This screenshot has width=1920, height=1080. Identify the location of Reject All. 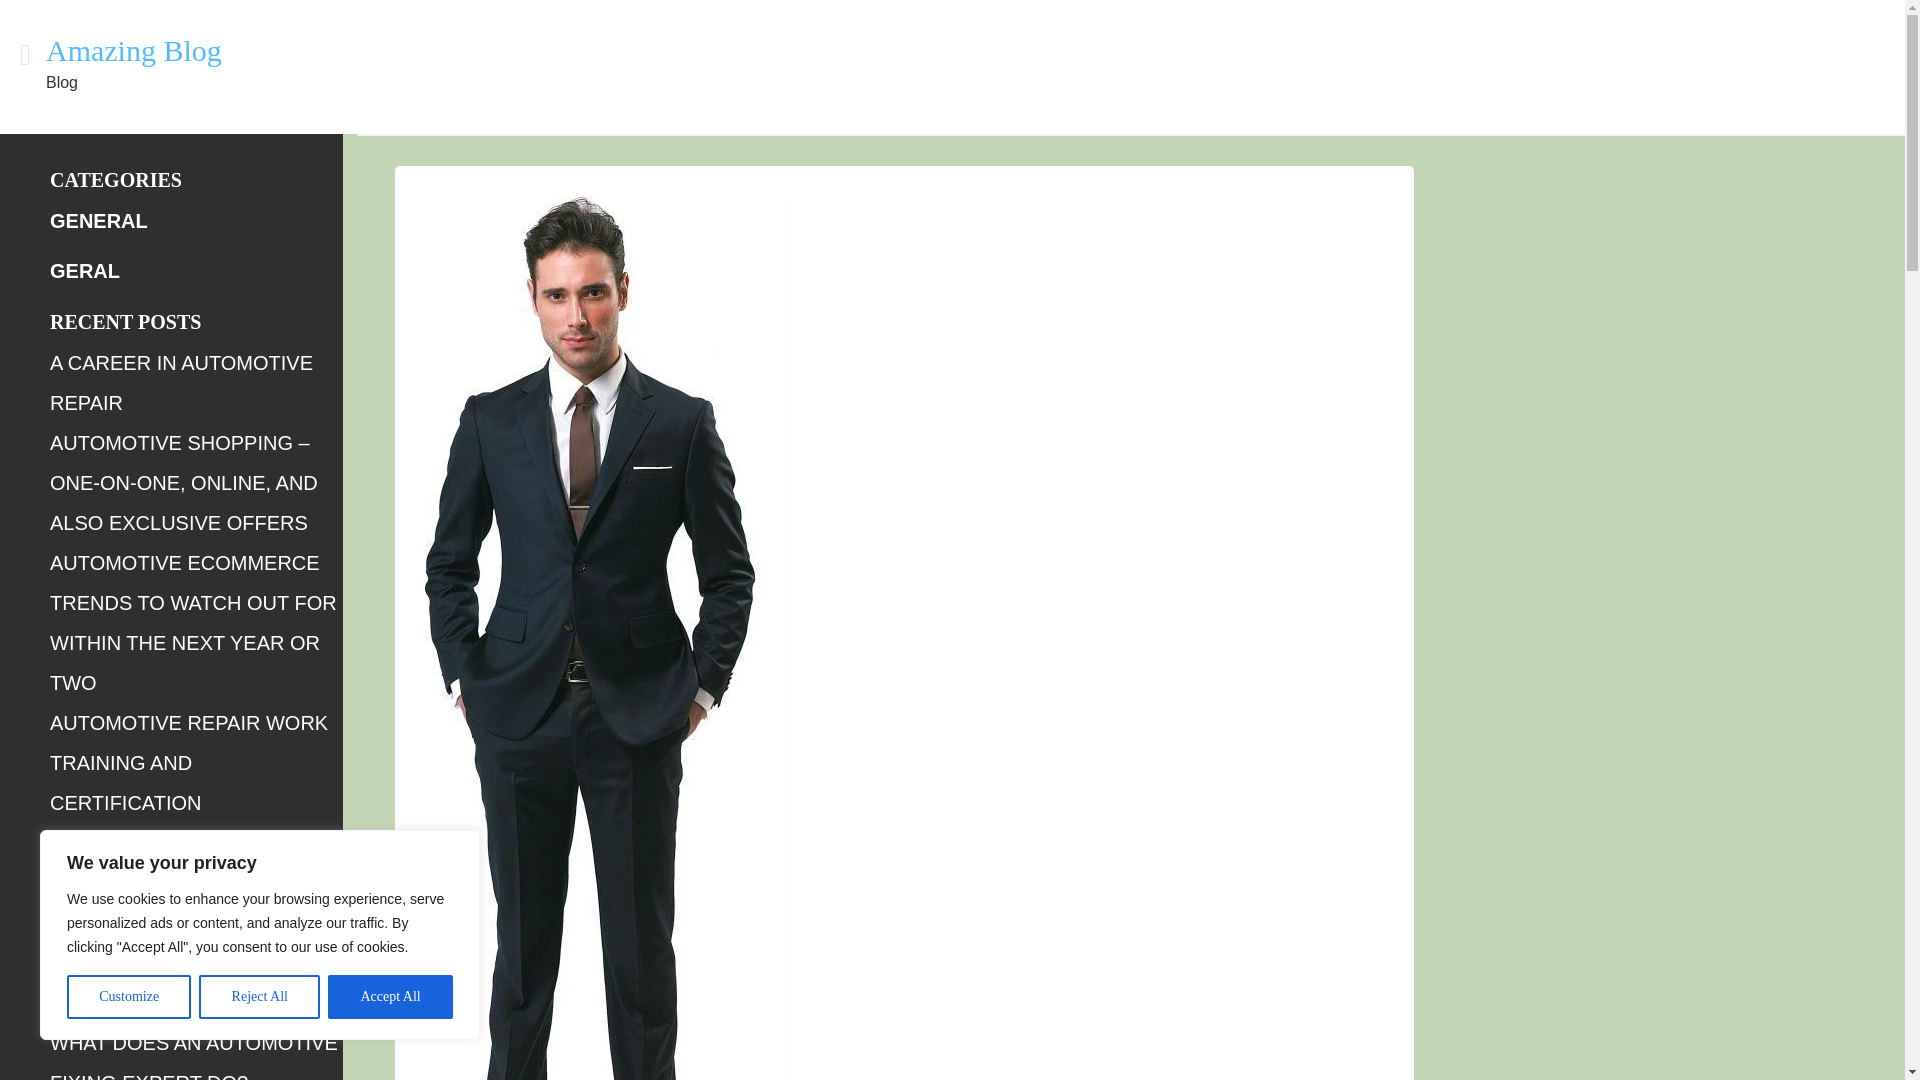
(260, 997).